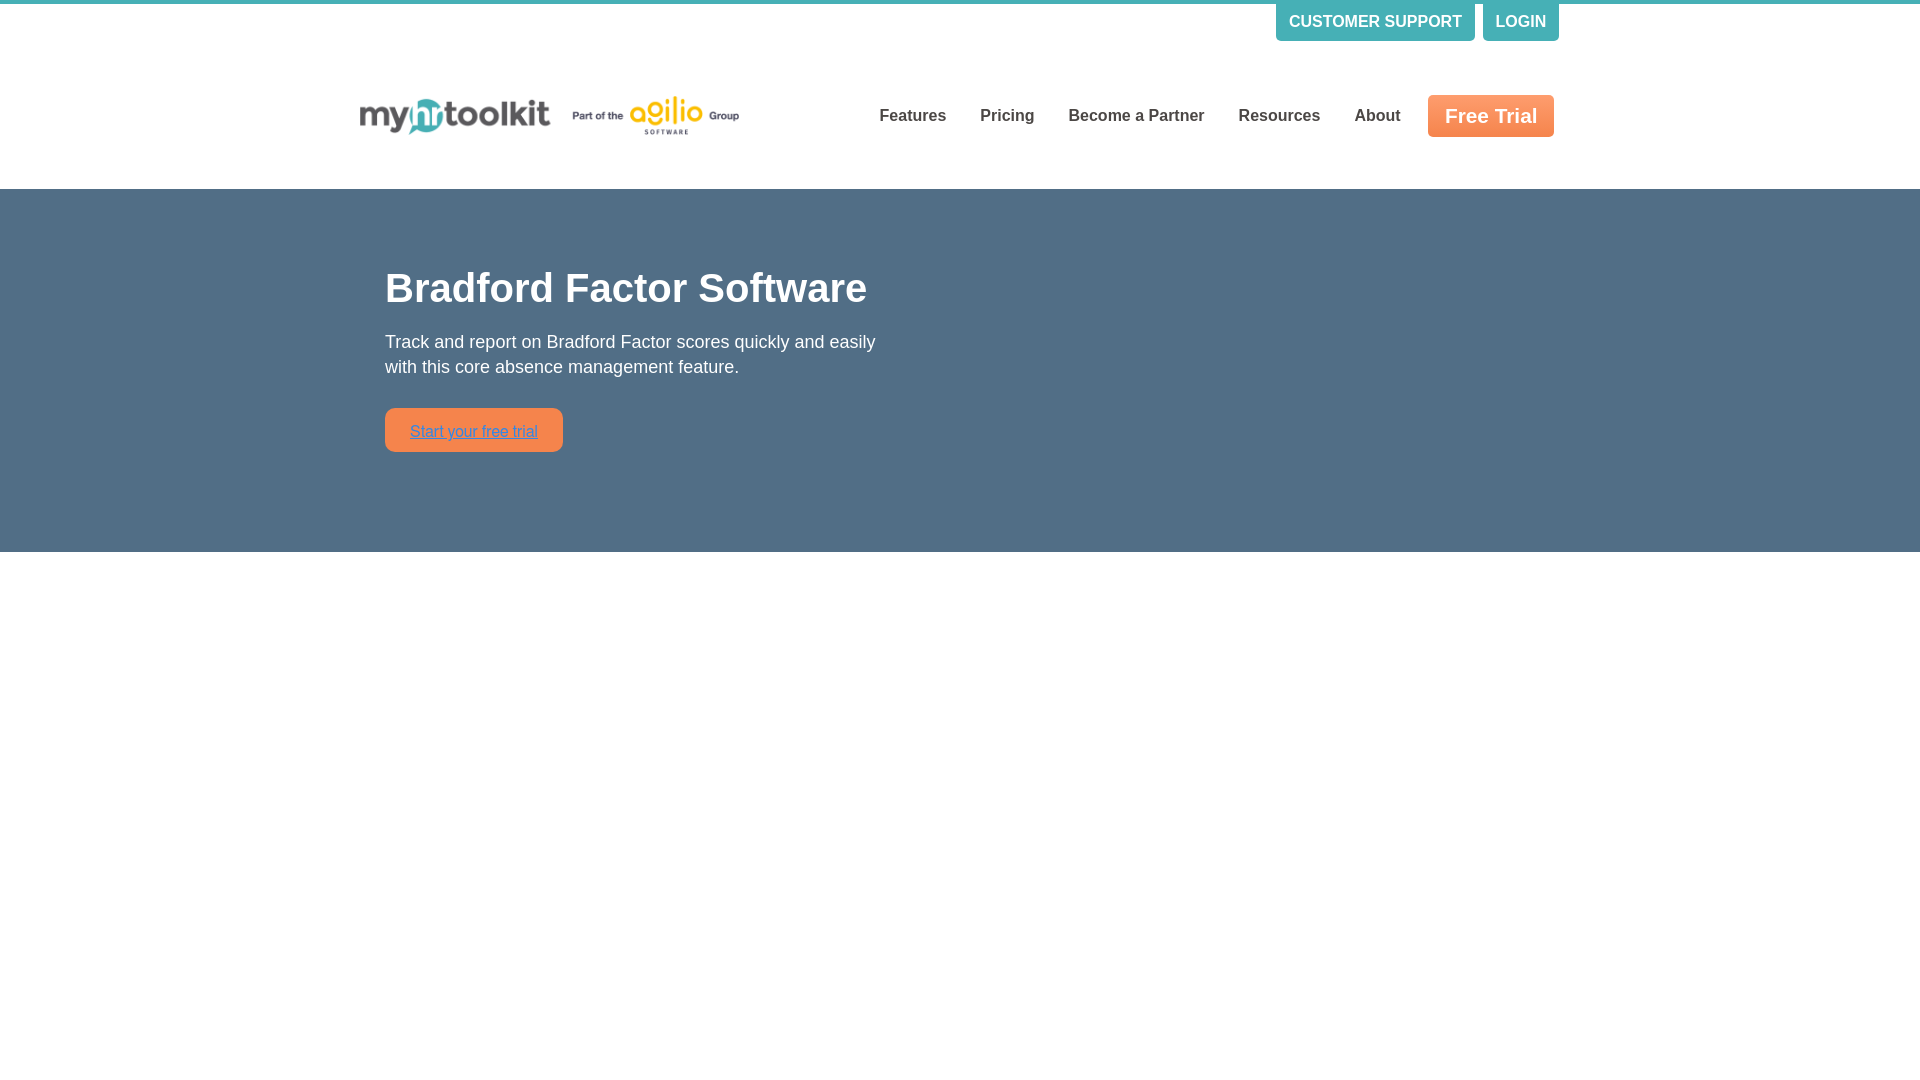 The width and height of the screenshot is (1920, 1080). Describe the element at coordinates (550, 116) in the screenshot. I see `myhrtoolkit-agilio-logo-colour-800px` at that location.